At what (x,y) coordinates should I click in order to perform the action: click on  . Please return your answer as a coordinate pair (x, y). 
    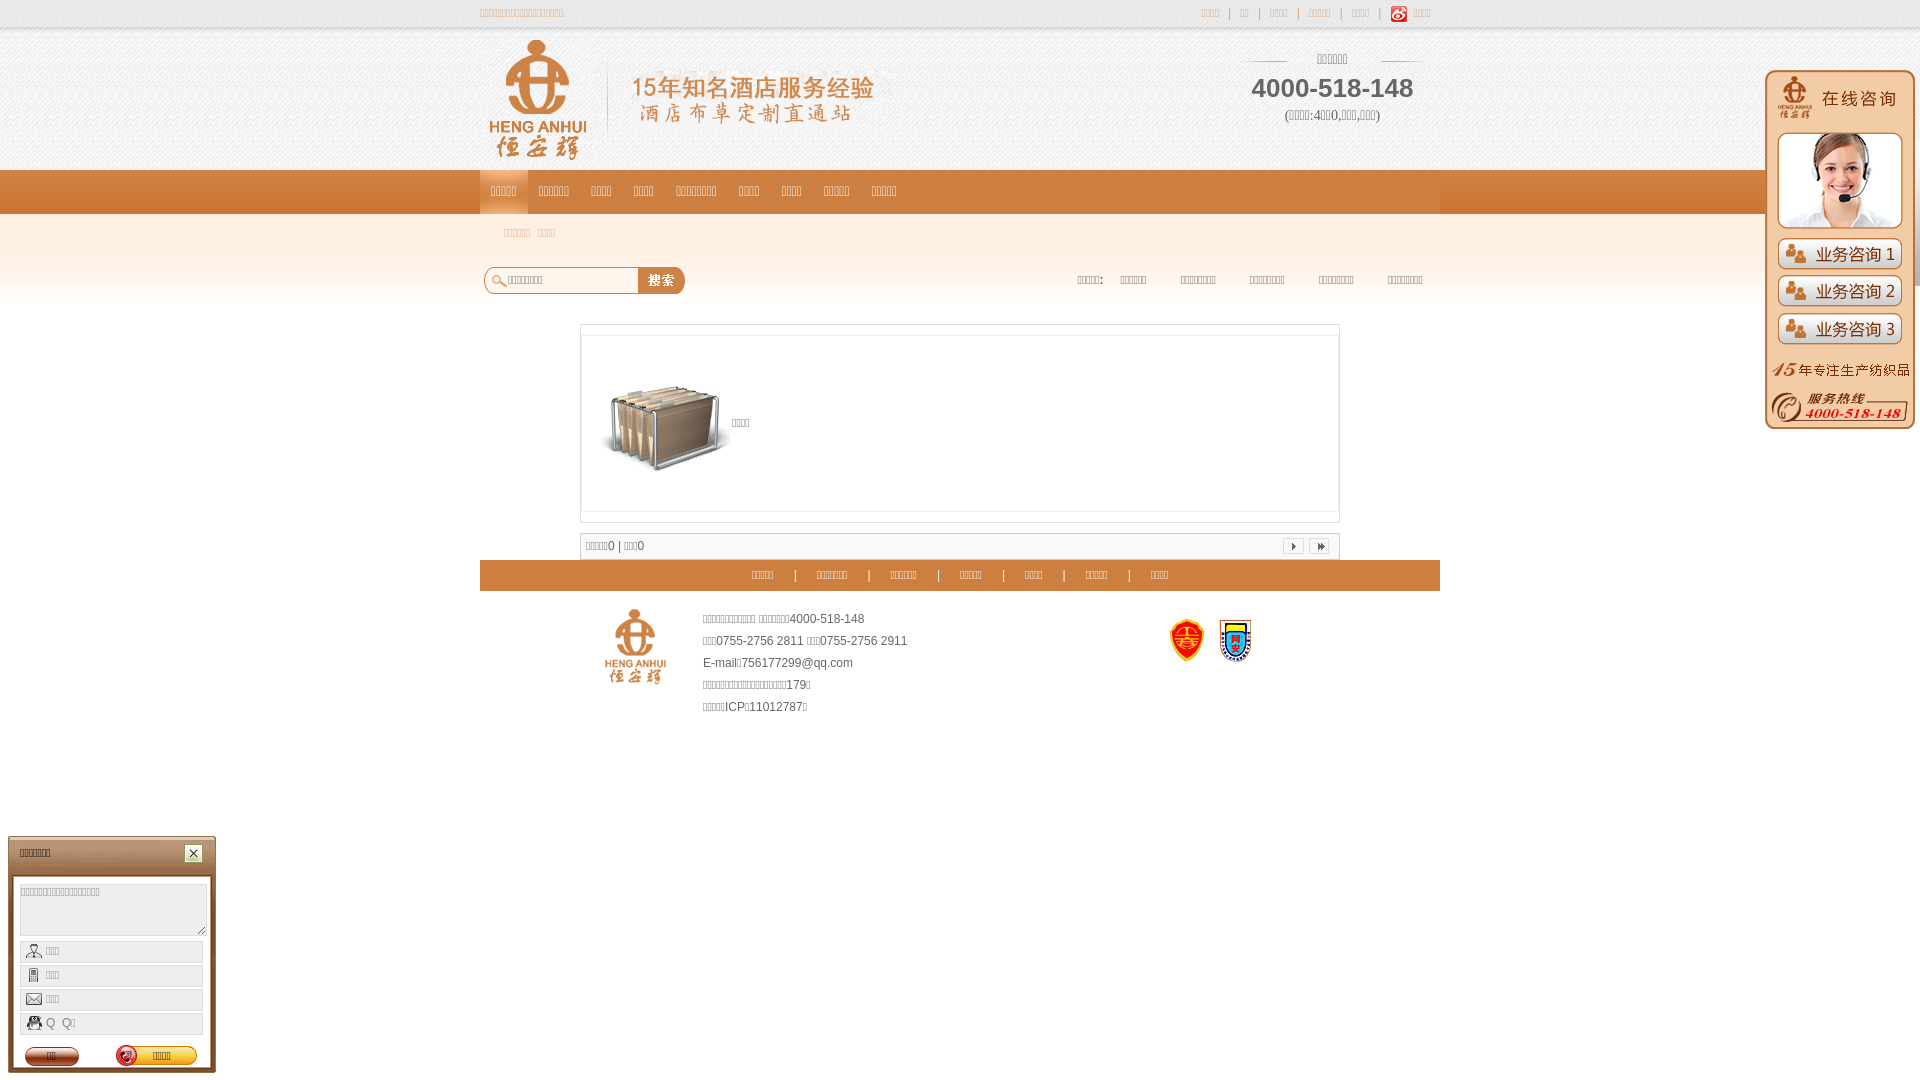
    Looking at the image, I should click on (1750, 194).